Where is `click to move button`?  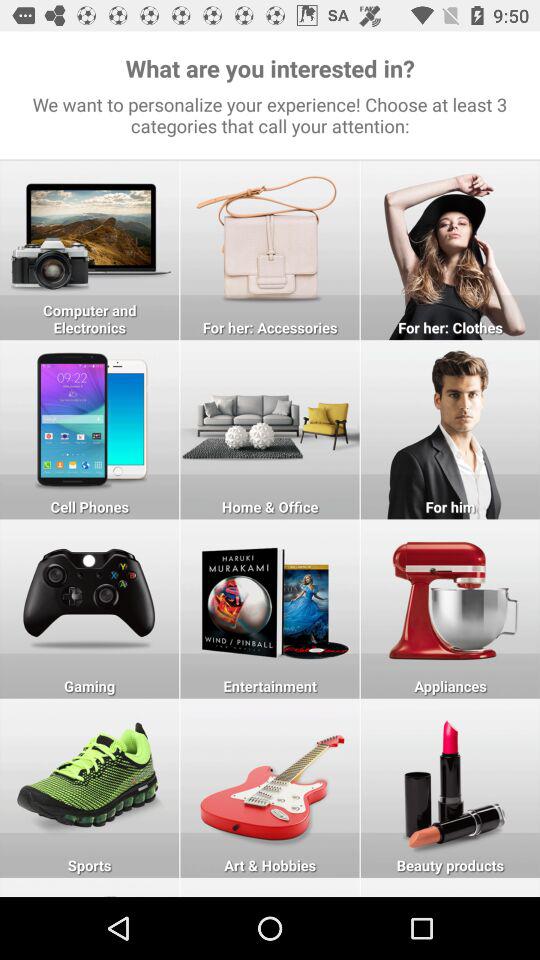 click to move button is located at coordinates (90, 887).